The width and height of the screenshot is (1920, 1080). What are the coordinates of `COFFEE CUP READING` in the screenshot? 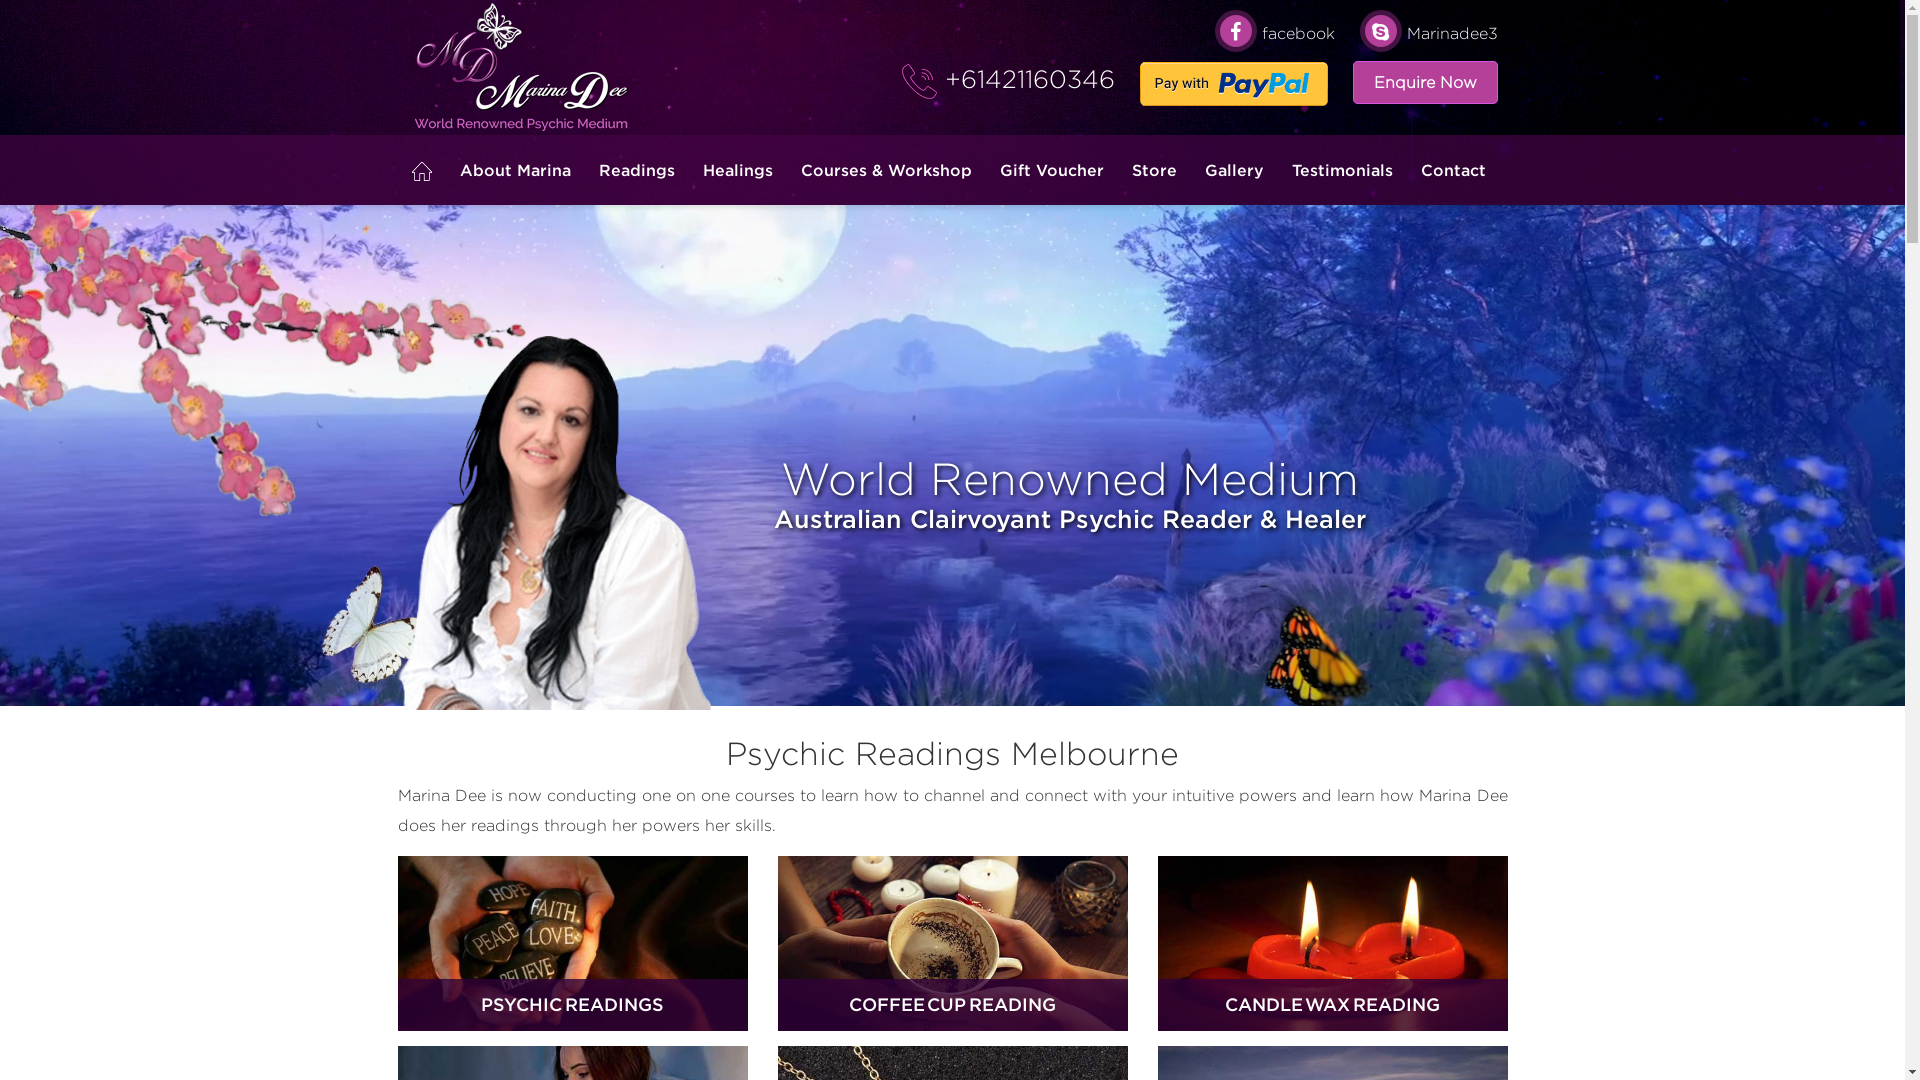 It's located at (953, 951).